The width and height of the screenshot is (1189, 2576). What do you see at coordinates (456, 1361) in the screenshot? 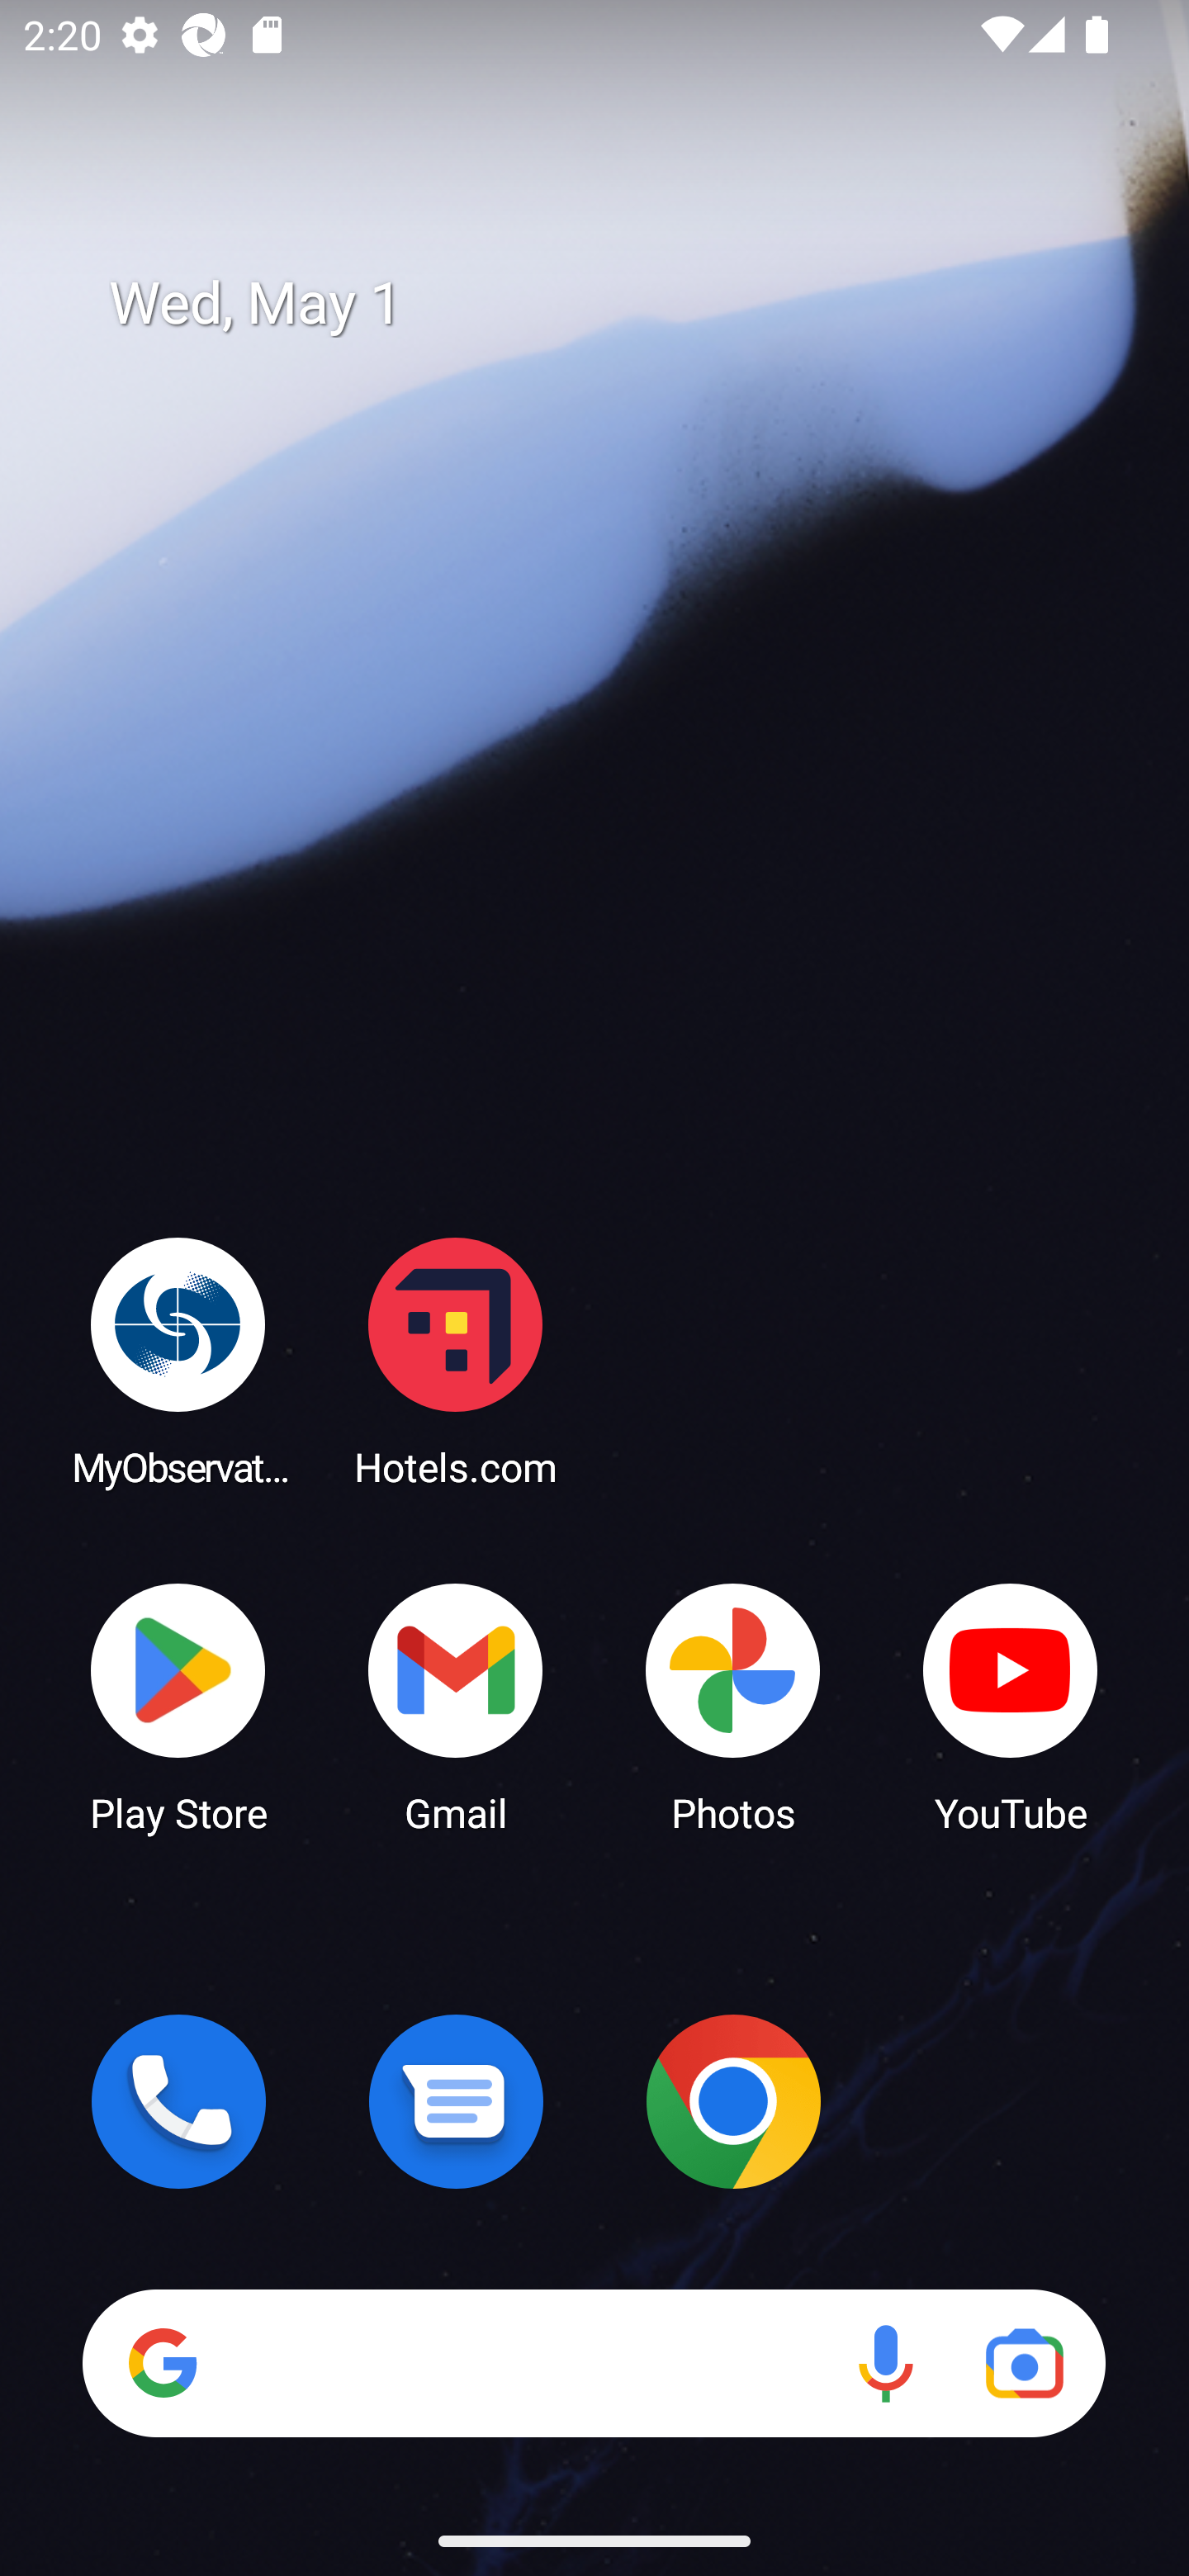
I see `Hotels.com` at bounding box center [456, 1361].